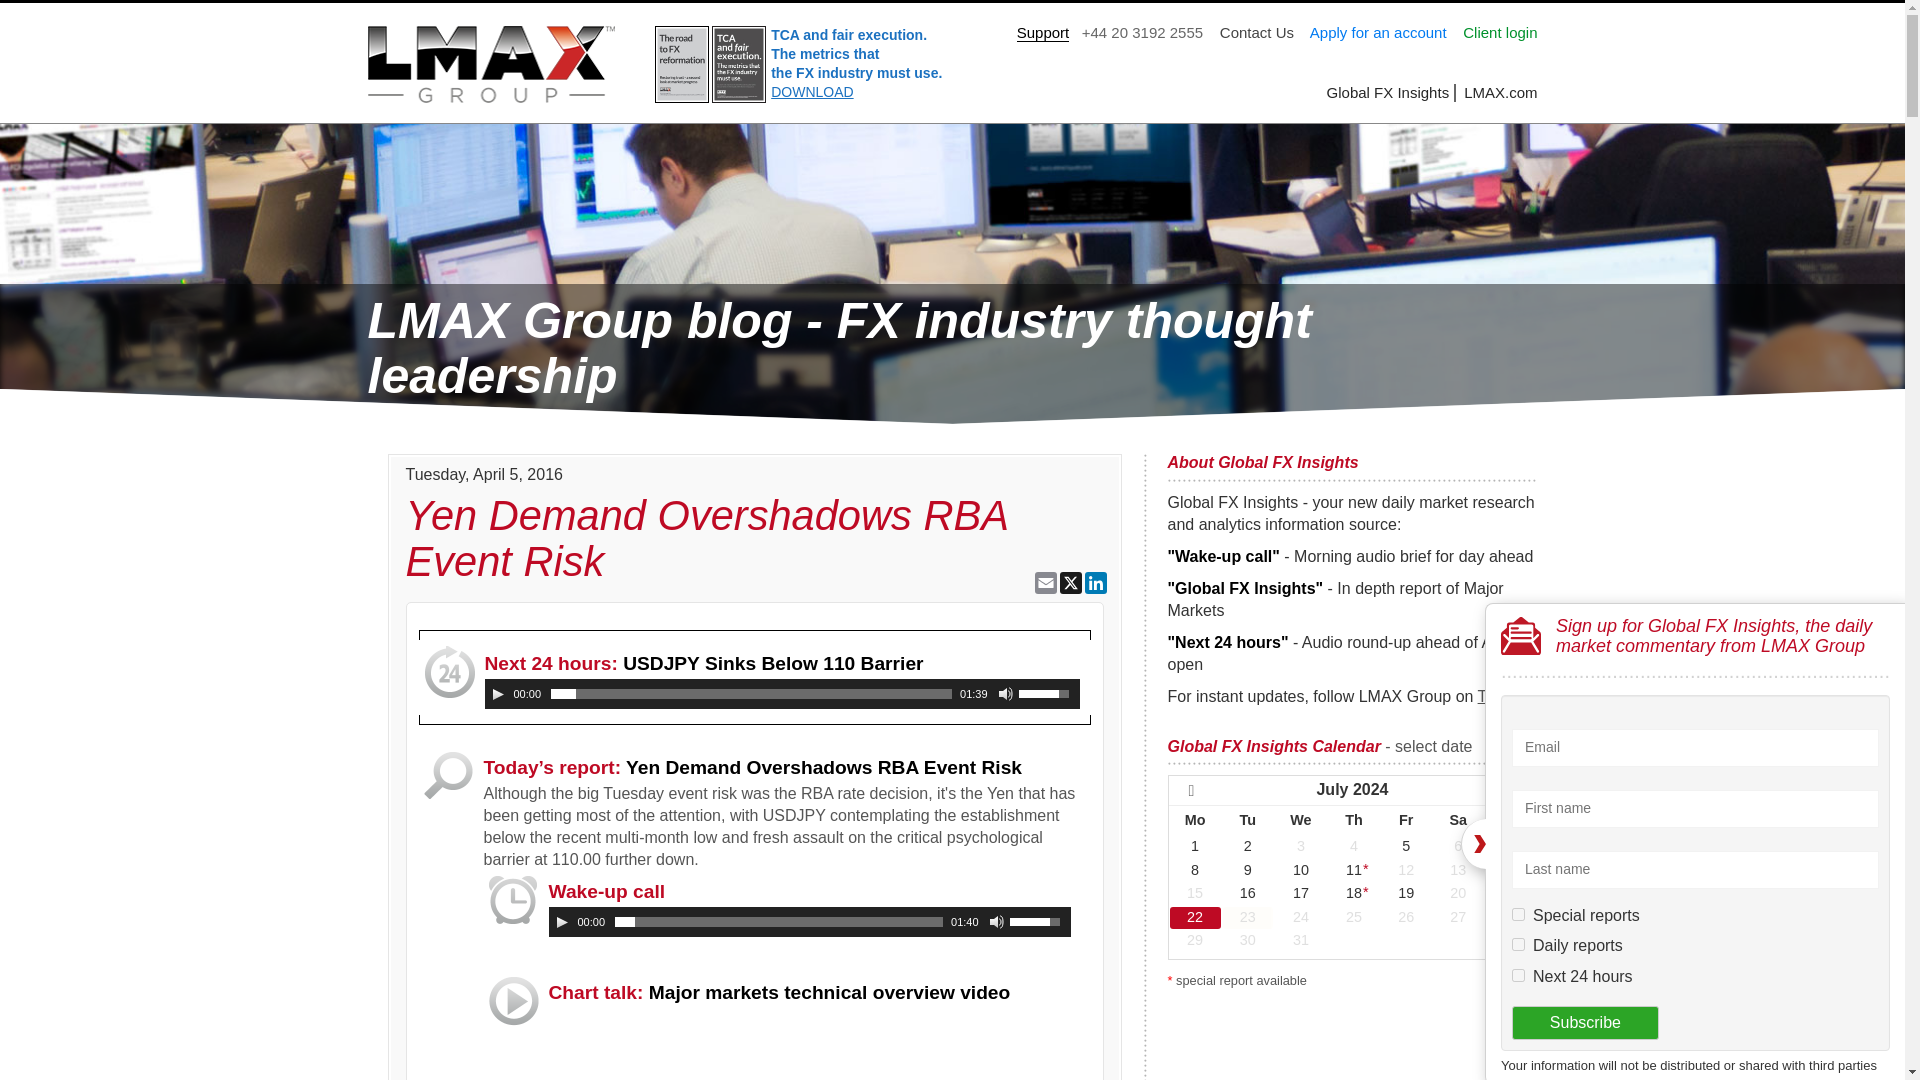 This screenshot has height=1080, width=1920. I want to click on Global FX Insights, so click(1390, 92).